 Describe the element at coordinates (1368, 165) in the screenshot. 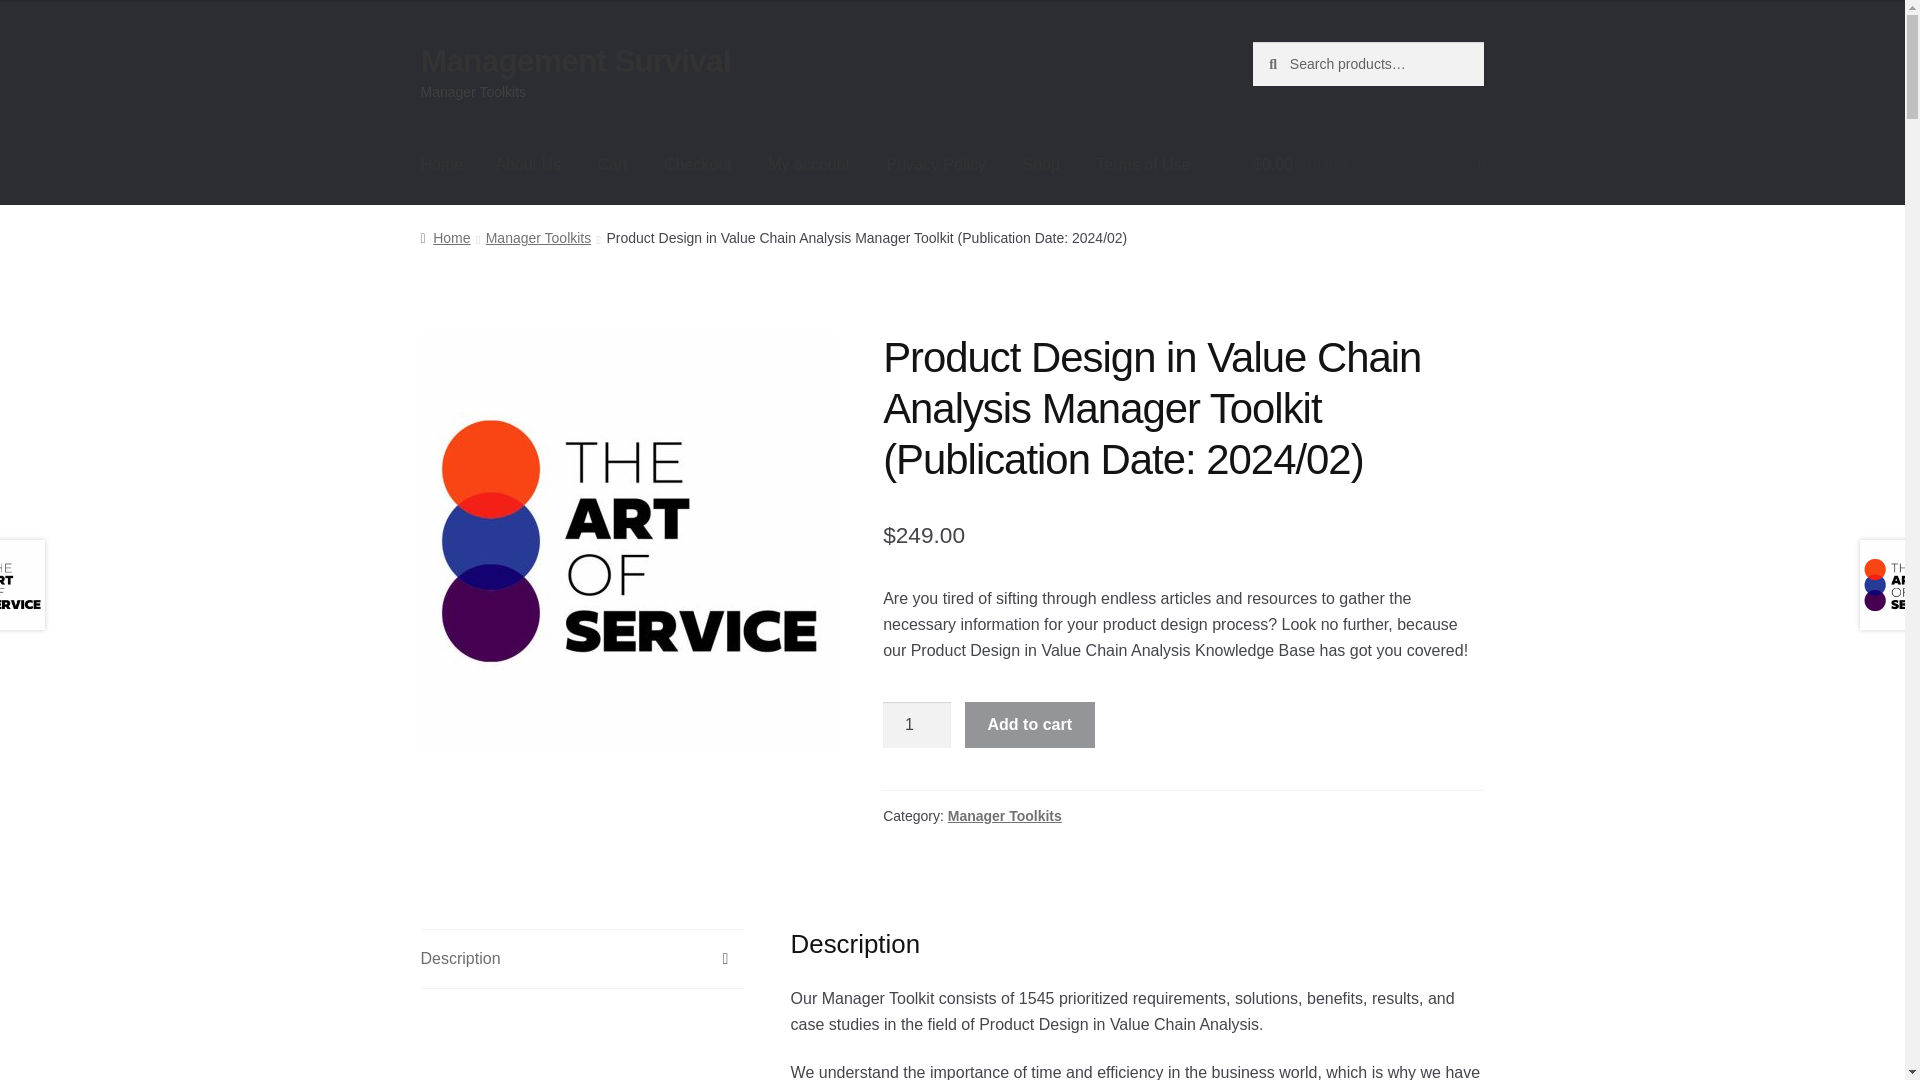

I see `View your shopping cart` at that location.